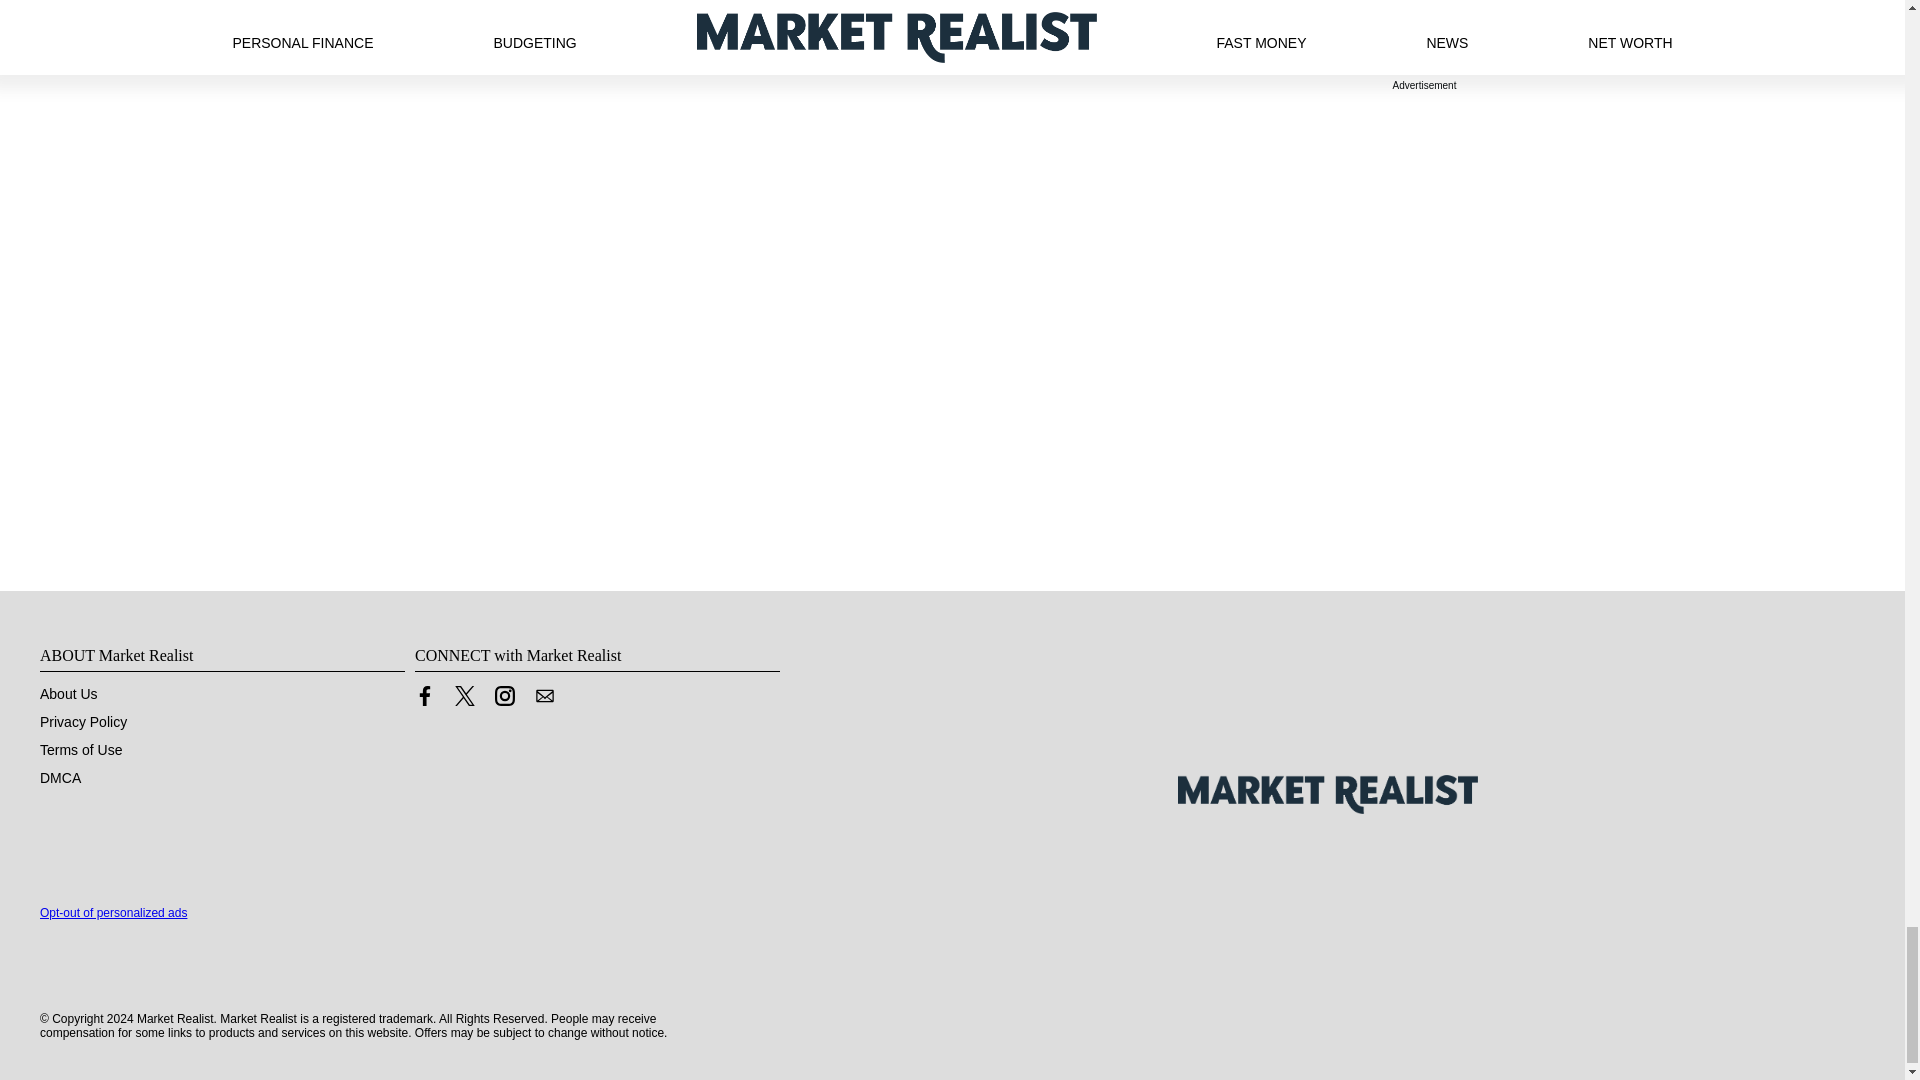  I want to click on Terms of Use, so click(81, 750).